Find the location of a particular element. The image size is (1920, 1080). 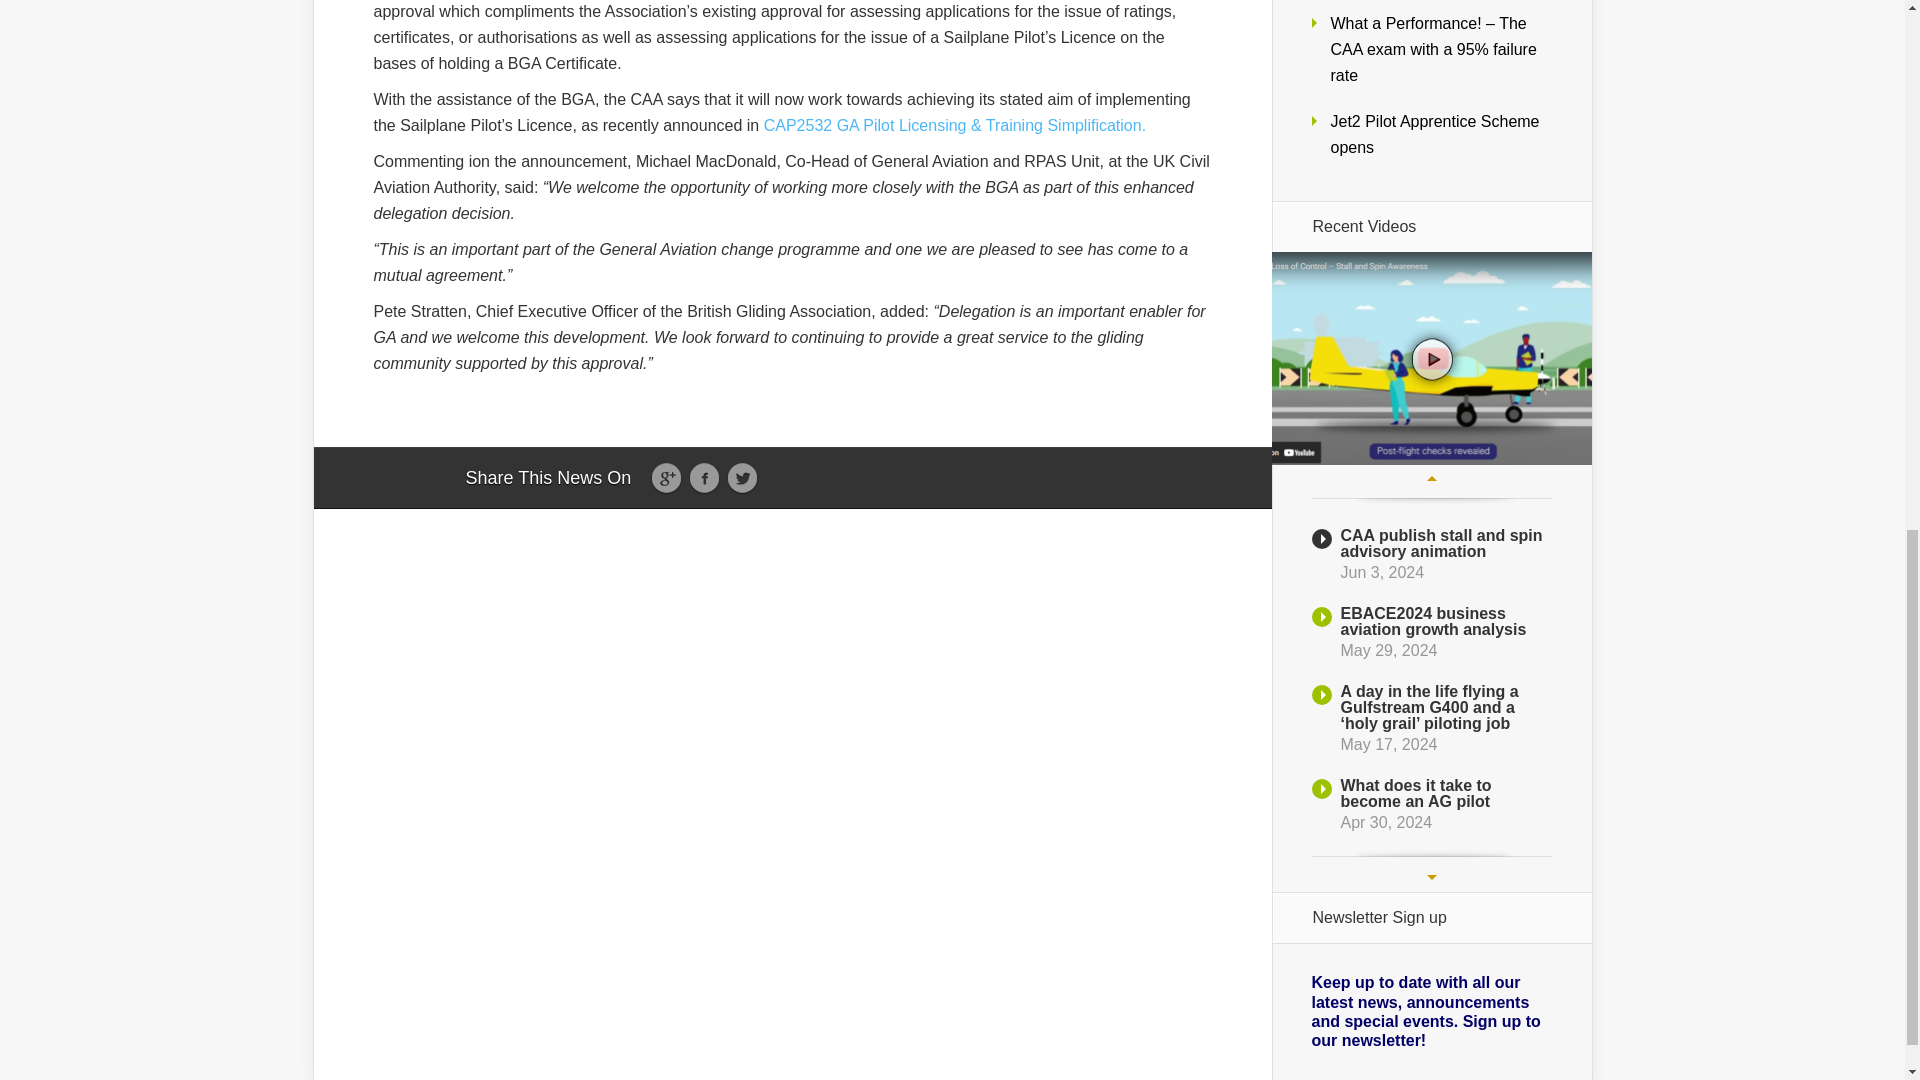

Jet2 Pilot Apprentice Scheme opens is located at coordinates (1434, 134).